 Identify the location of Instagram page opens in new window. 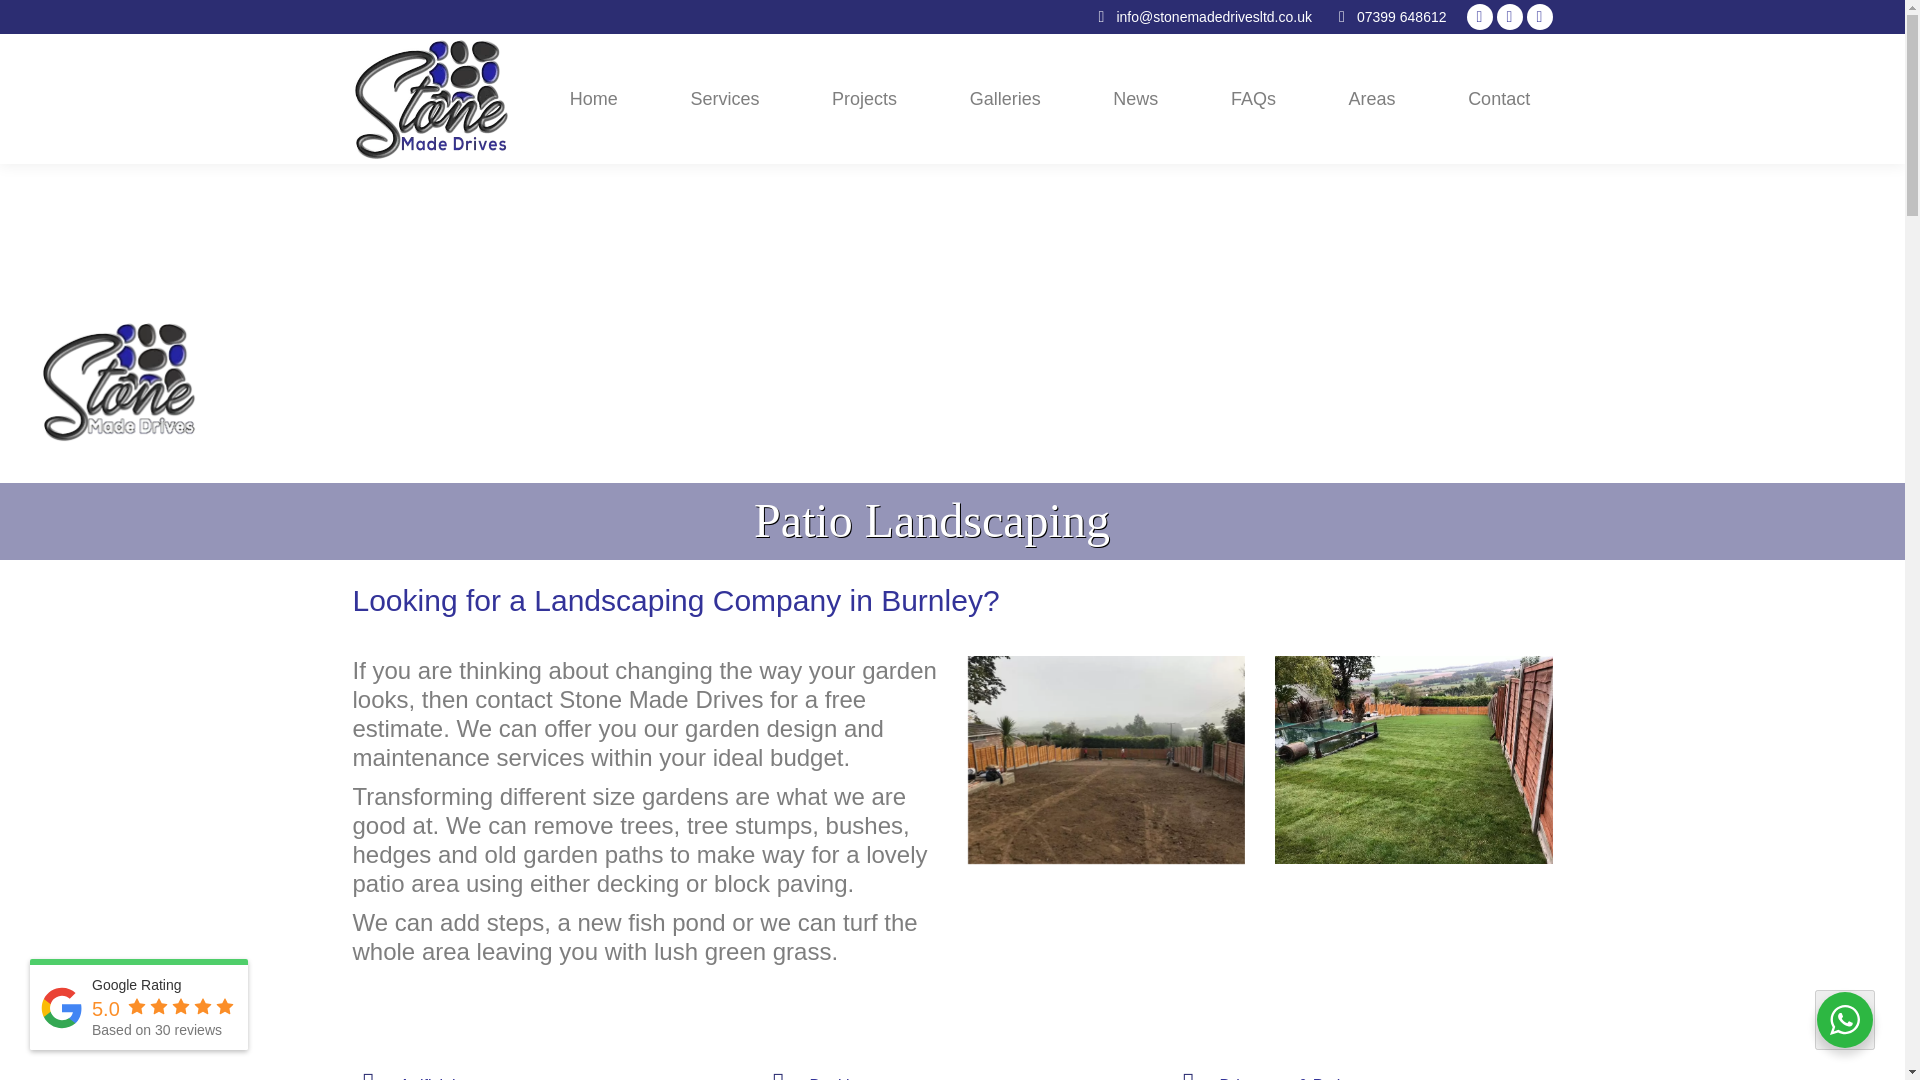
(1538, 17).